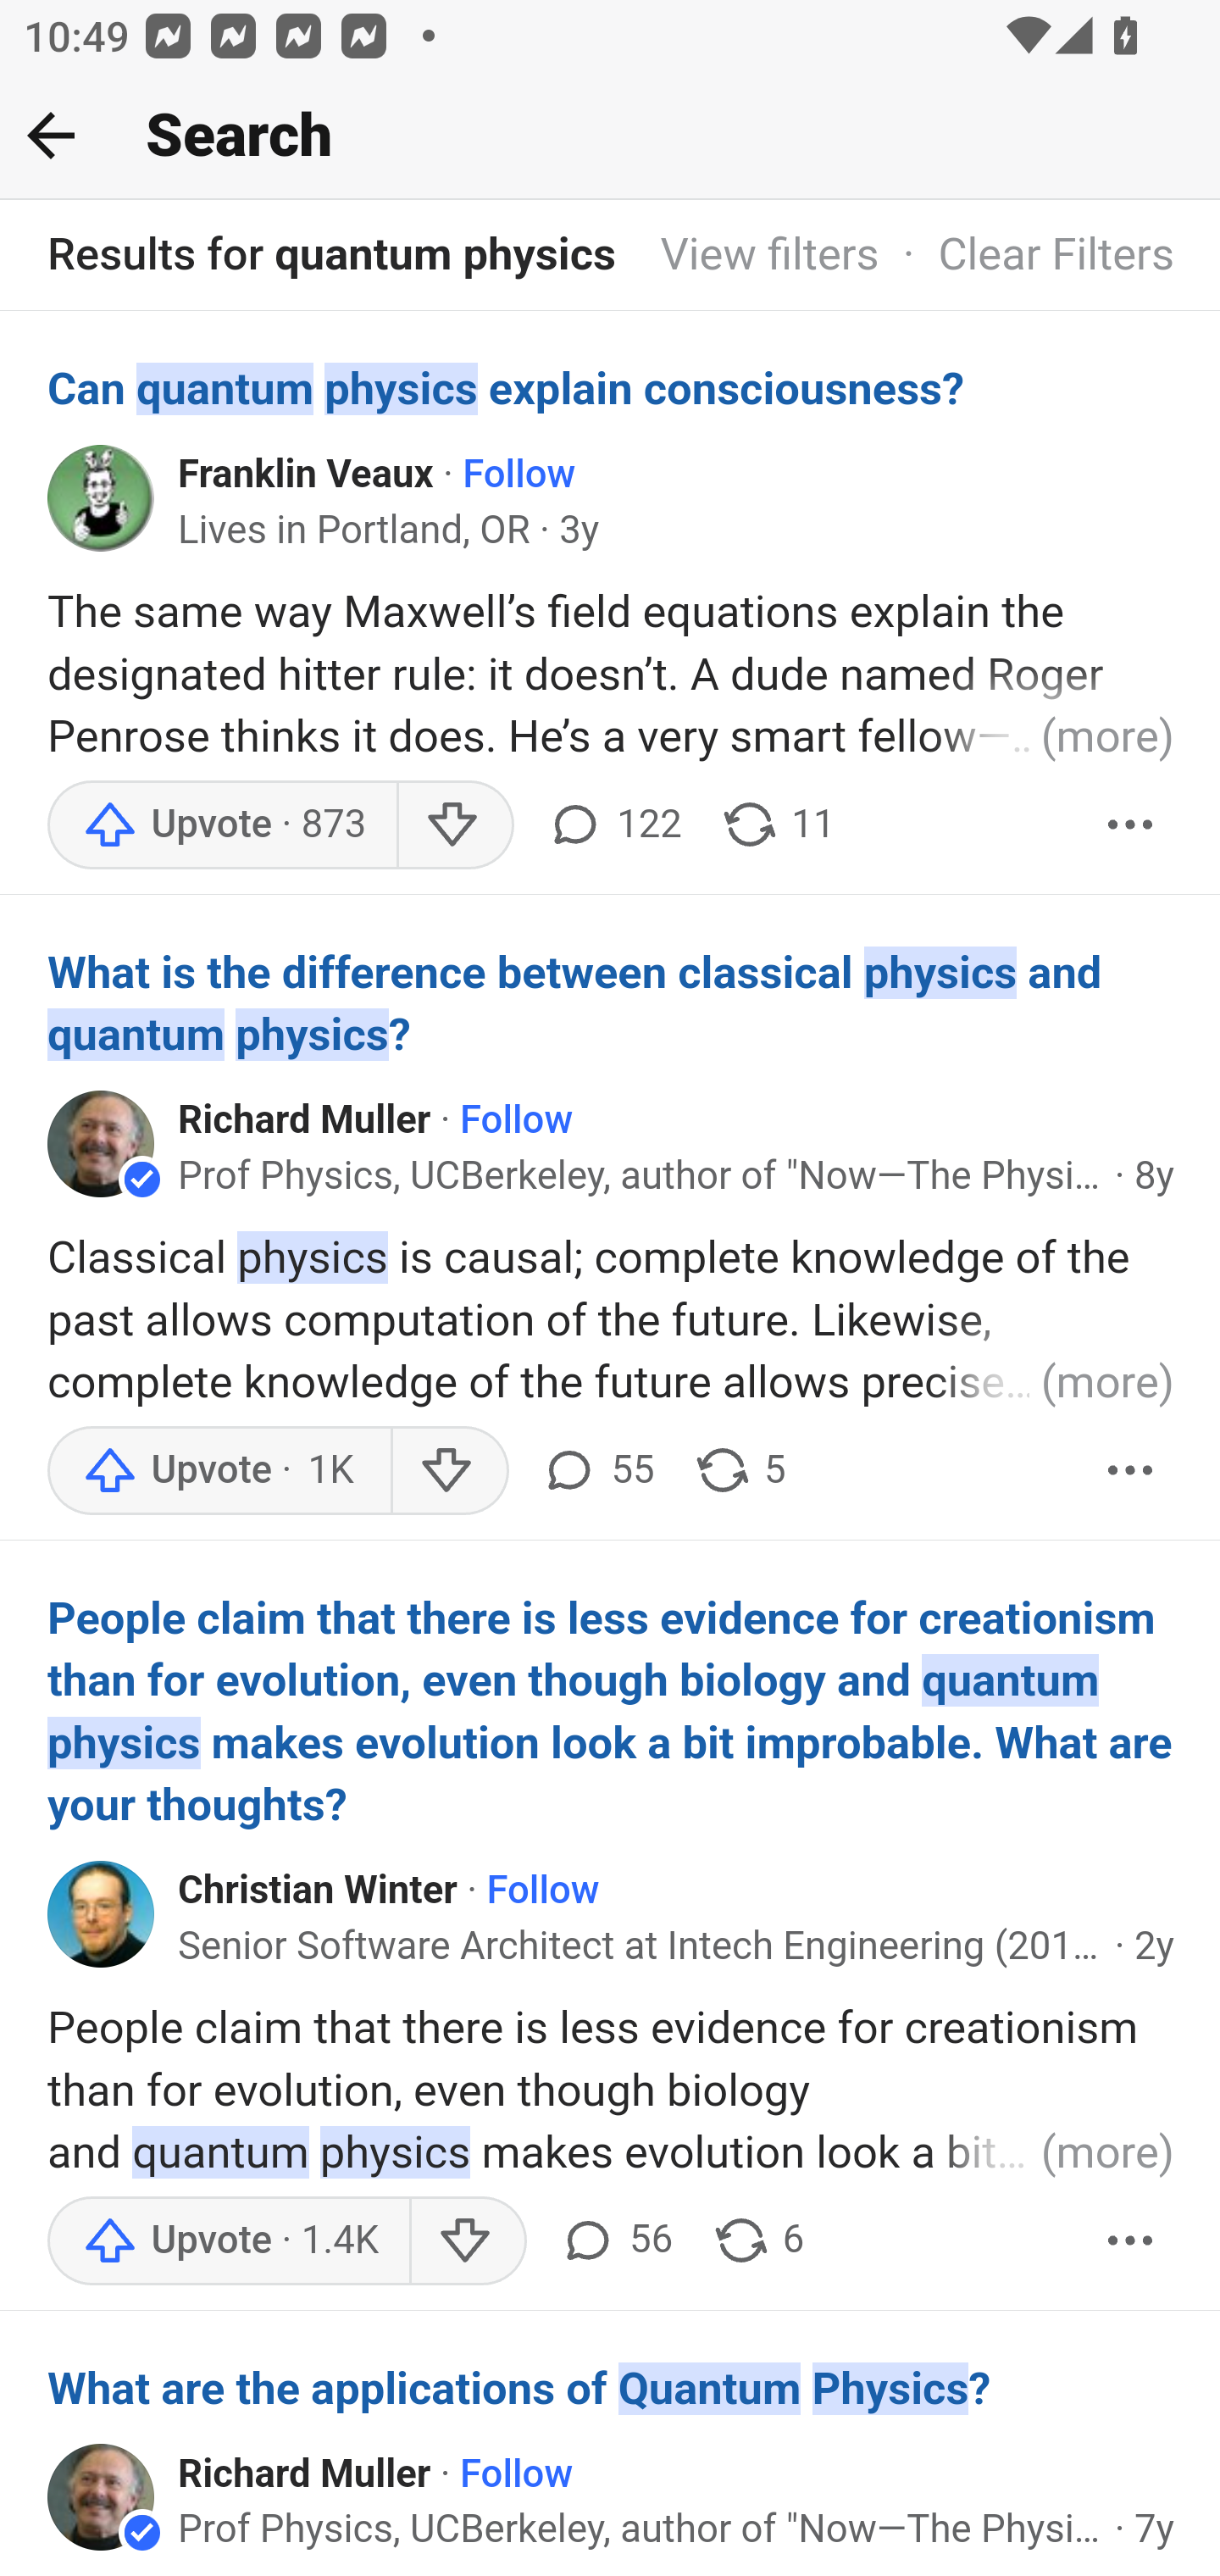 The width and height of the screenshot is (1220, 2576). What do you see at coordinates (102, 497) in the screenshot?
I see `Profile photo for Franklin Veaux` at bounding box center [102, 497].